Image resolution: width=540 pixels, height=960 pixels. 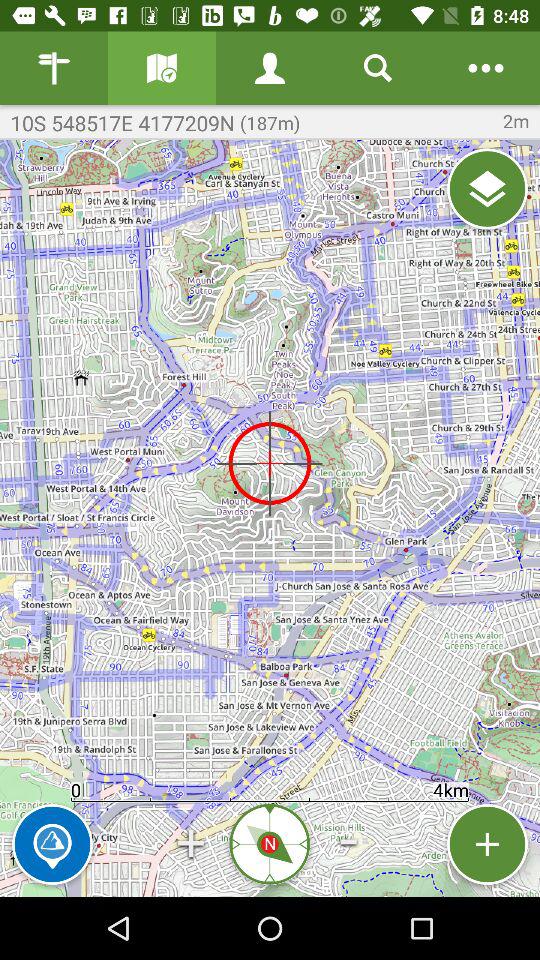 What do you see at coordinates (486, 68) in the screenshot?
I see `open map settings panel` at bounding box center [486, 68].